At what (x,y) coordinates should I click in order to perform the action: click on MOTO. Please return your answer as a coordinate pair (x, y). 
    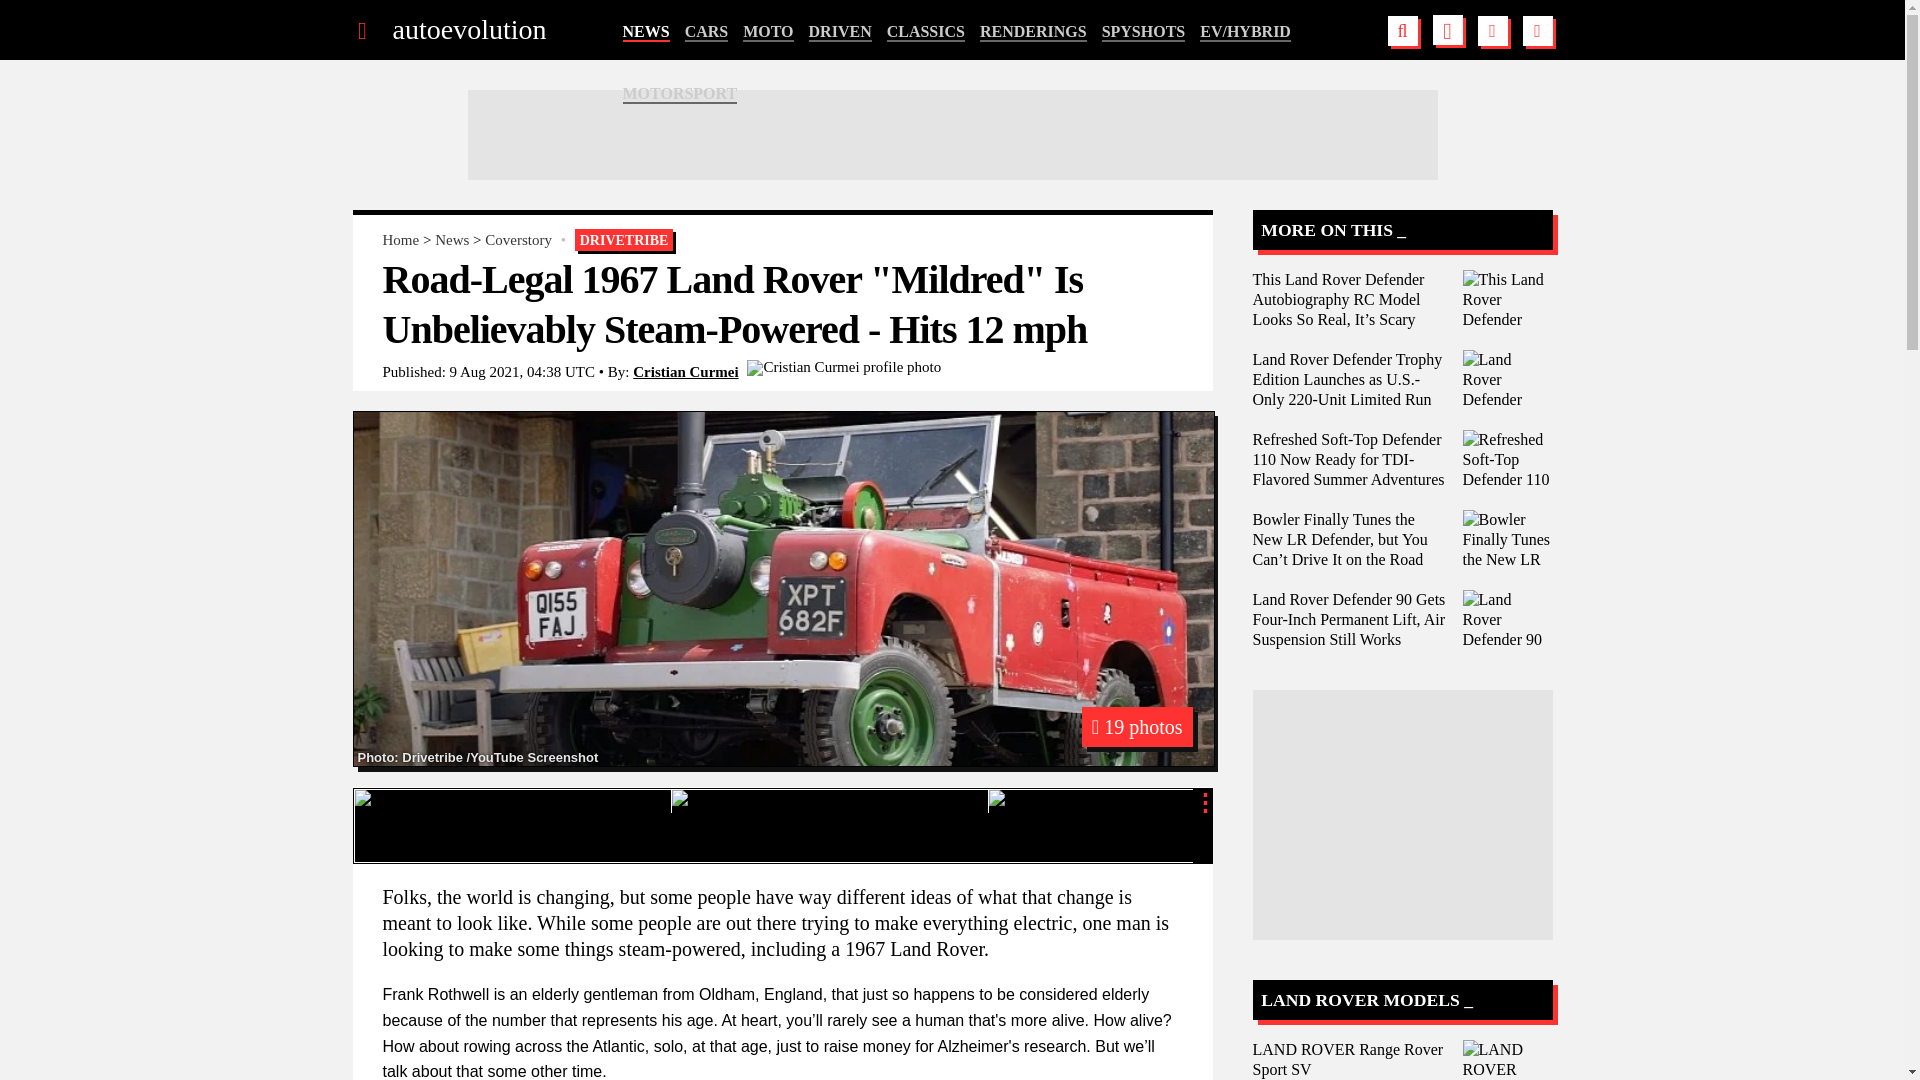
    Looking at the image, I should click on (768, 32).